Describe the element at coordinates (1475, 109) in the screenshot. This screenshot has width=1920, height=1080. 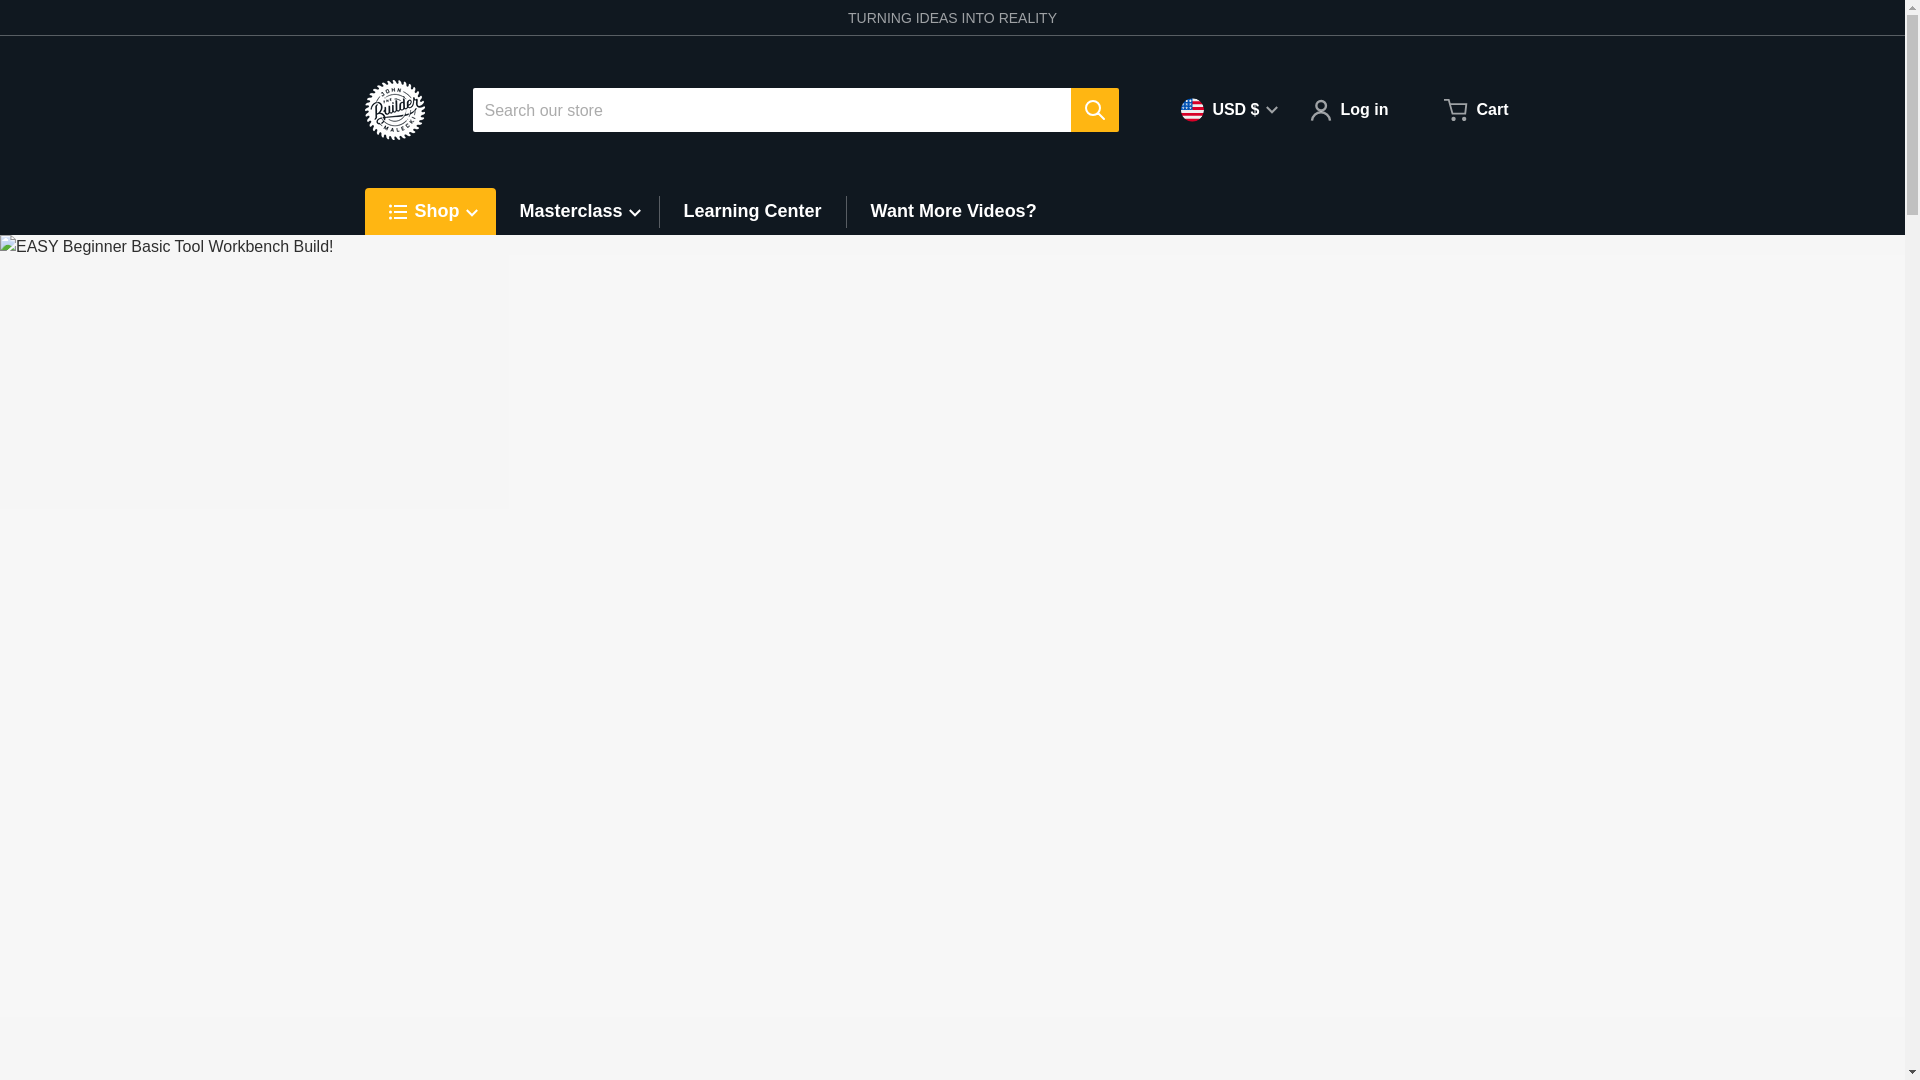
I see `Cart` at that location.